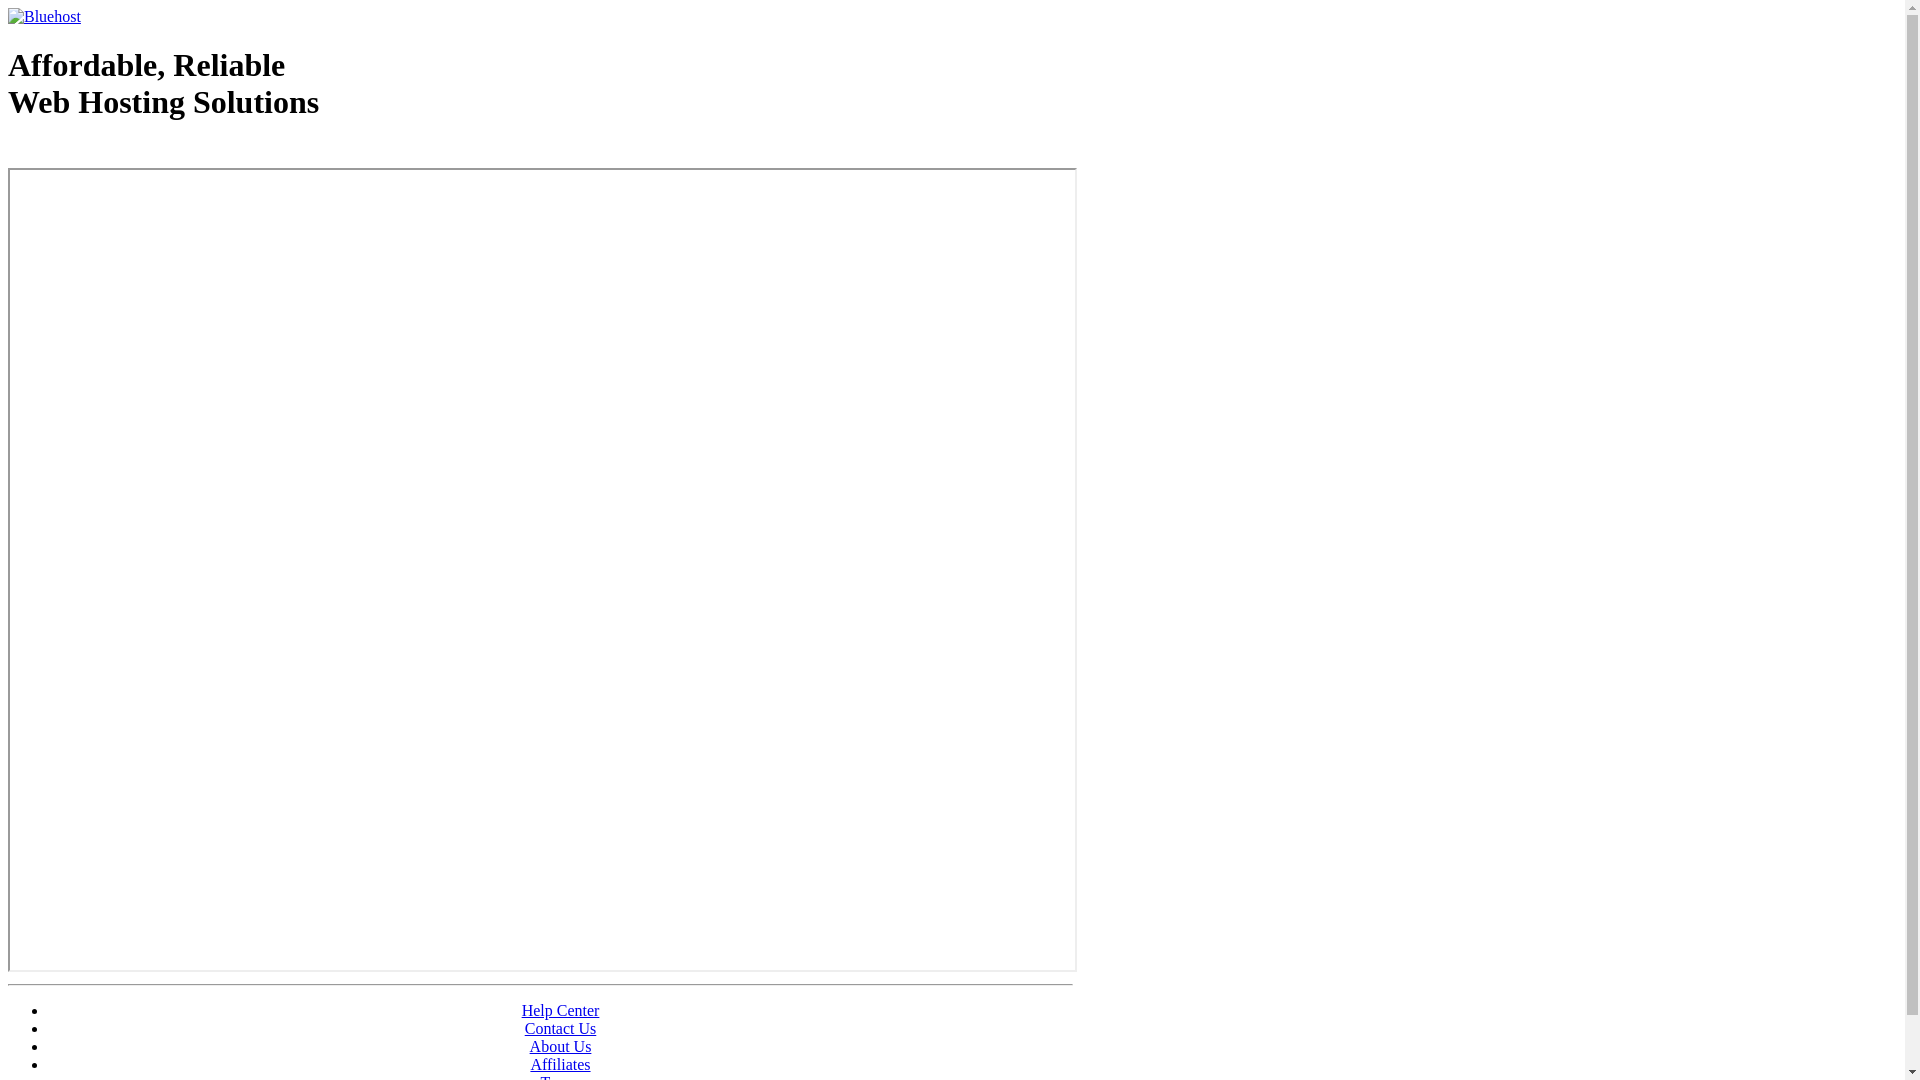 Image resolution: width=1920 pixels, height=1080 pixels. I want to click on Contact Us, so click(561, 1028).